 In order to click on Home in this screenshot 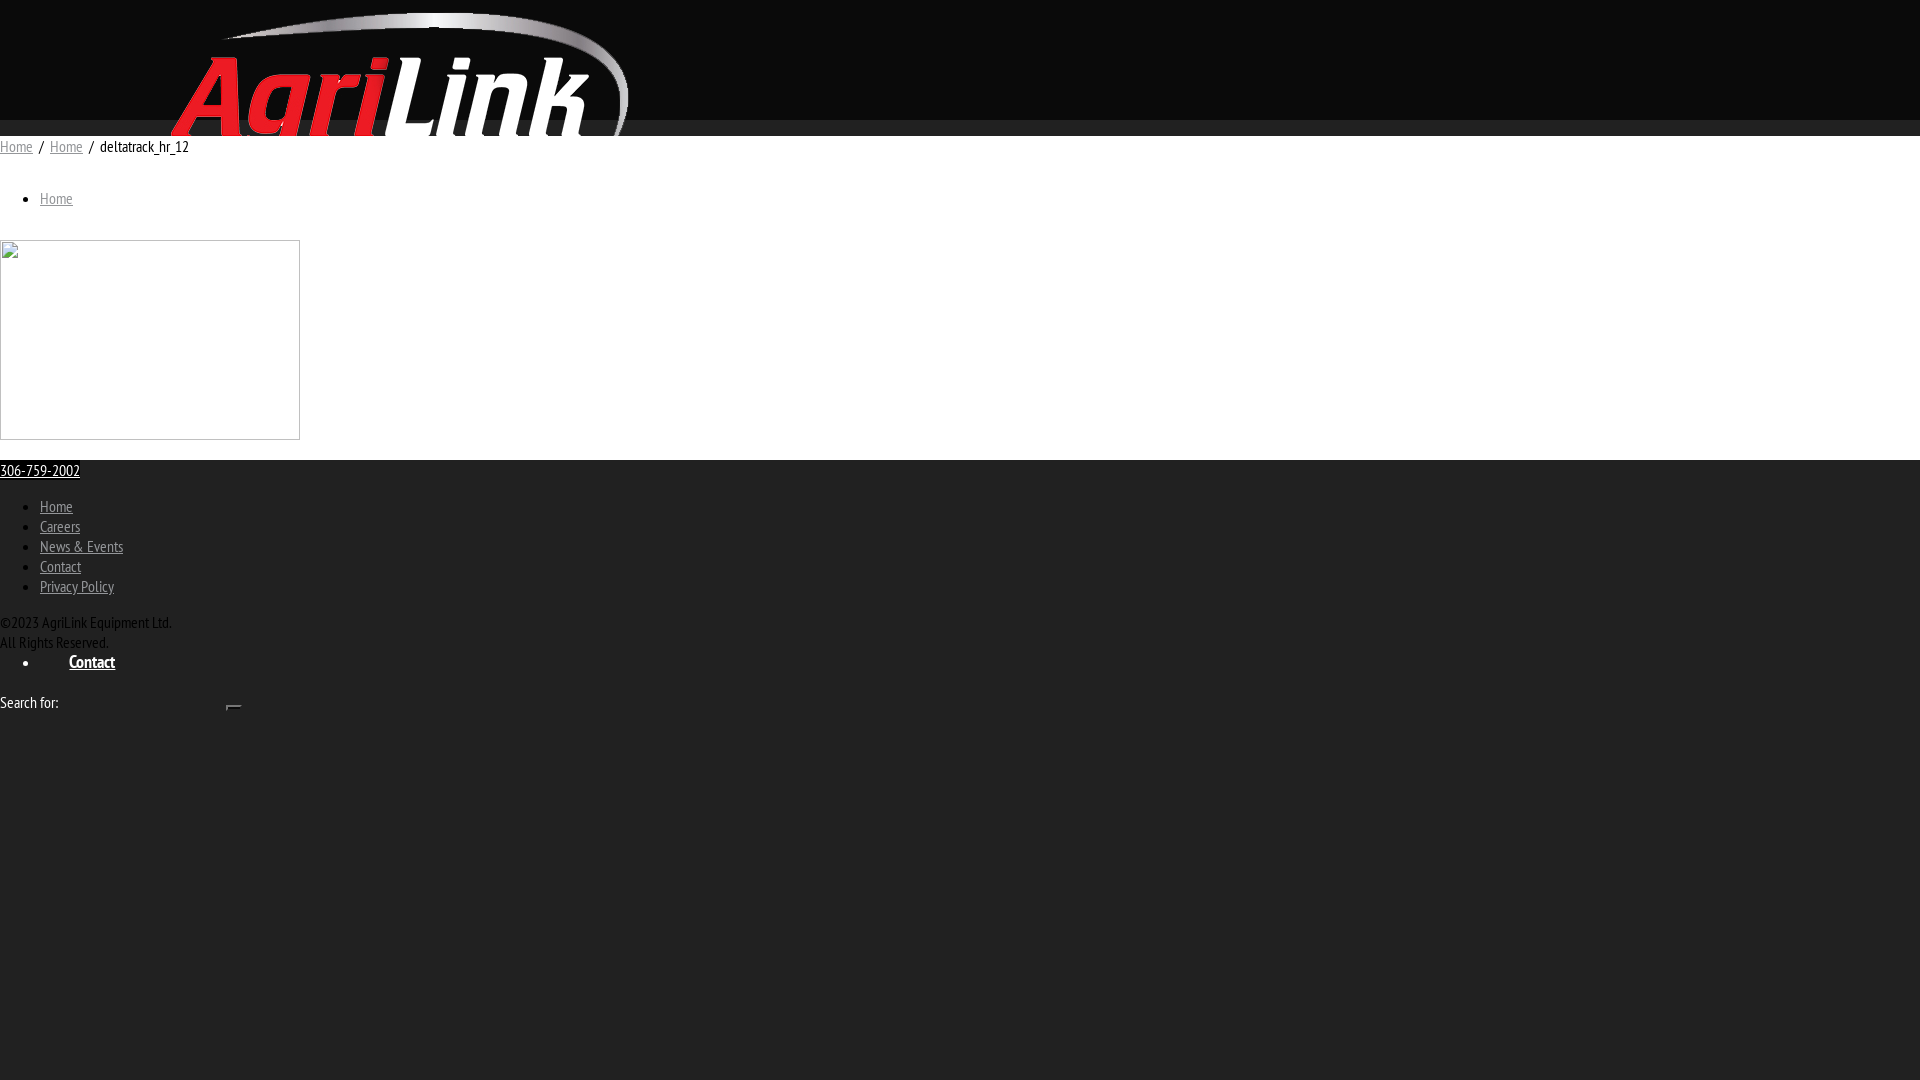, I will do `click(56, 198)`.